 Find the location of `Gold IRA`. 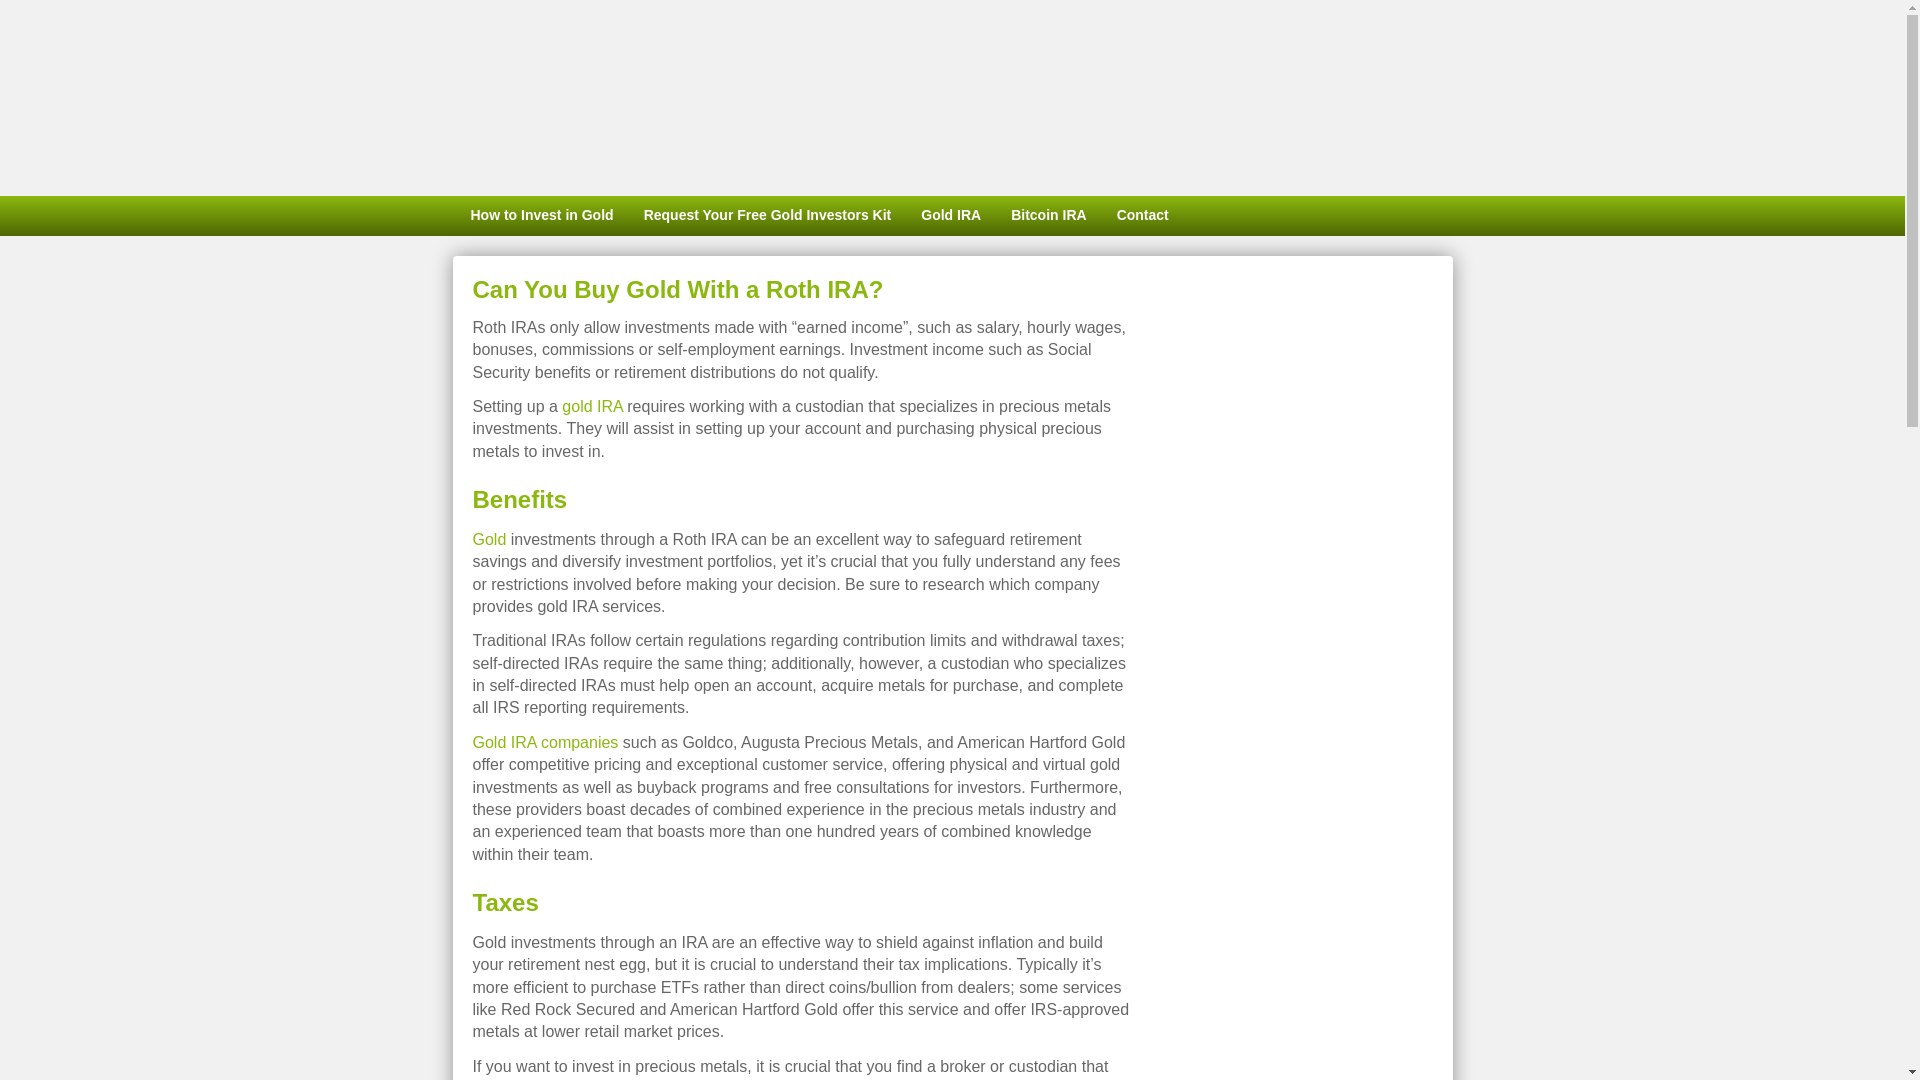

Gold IRA is located at coordinates (951, 216).